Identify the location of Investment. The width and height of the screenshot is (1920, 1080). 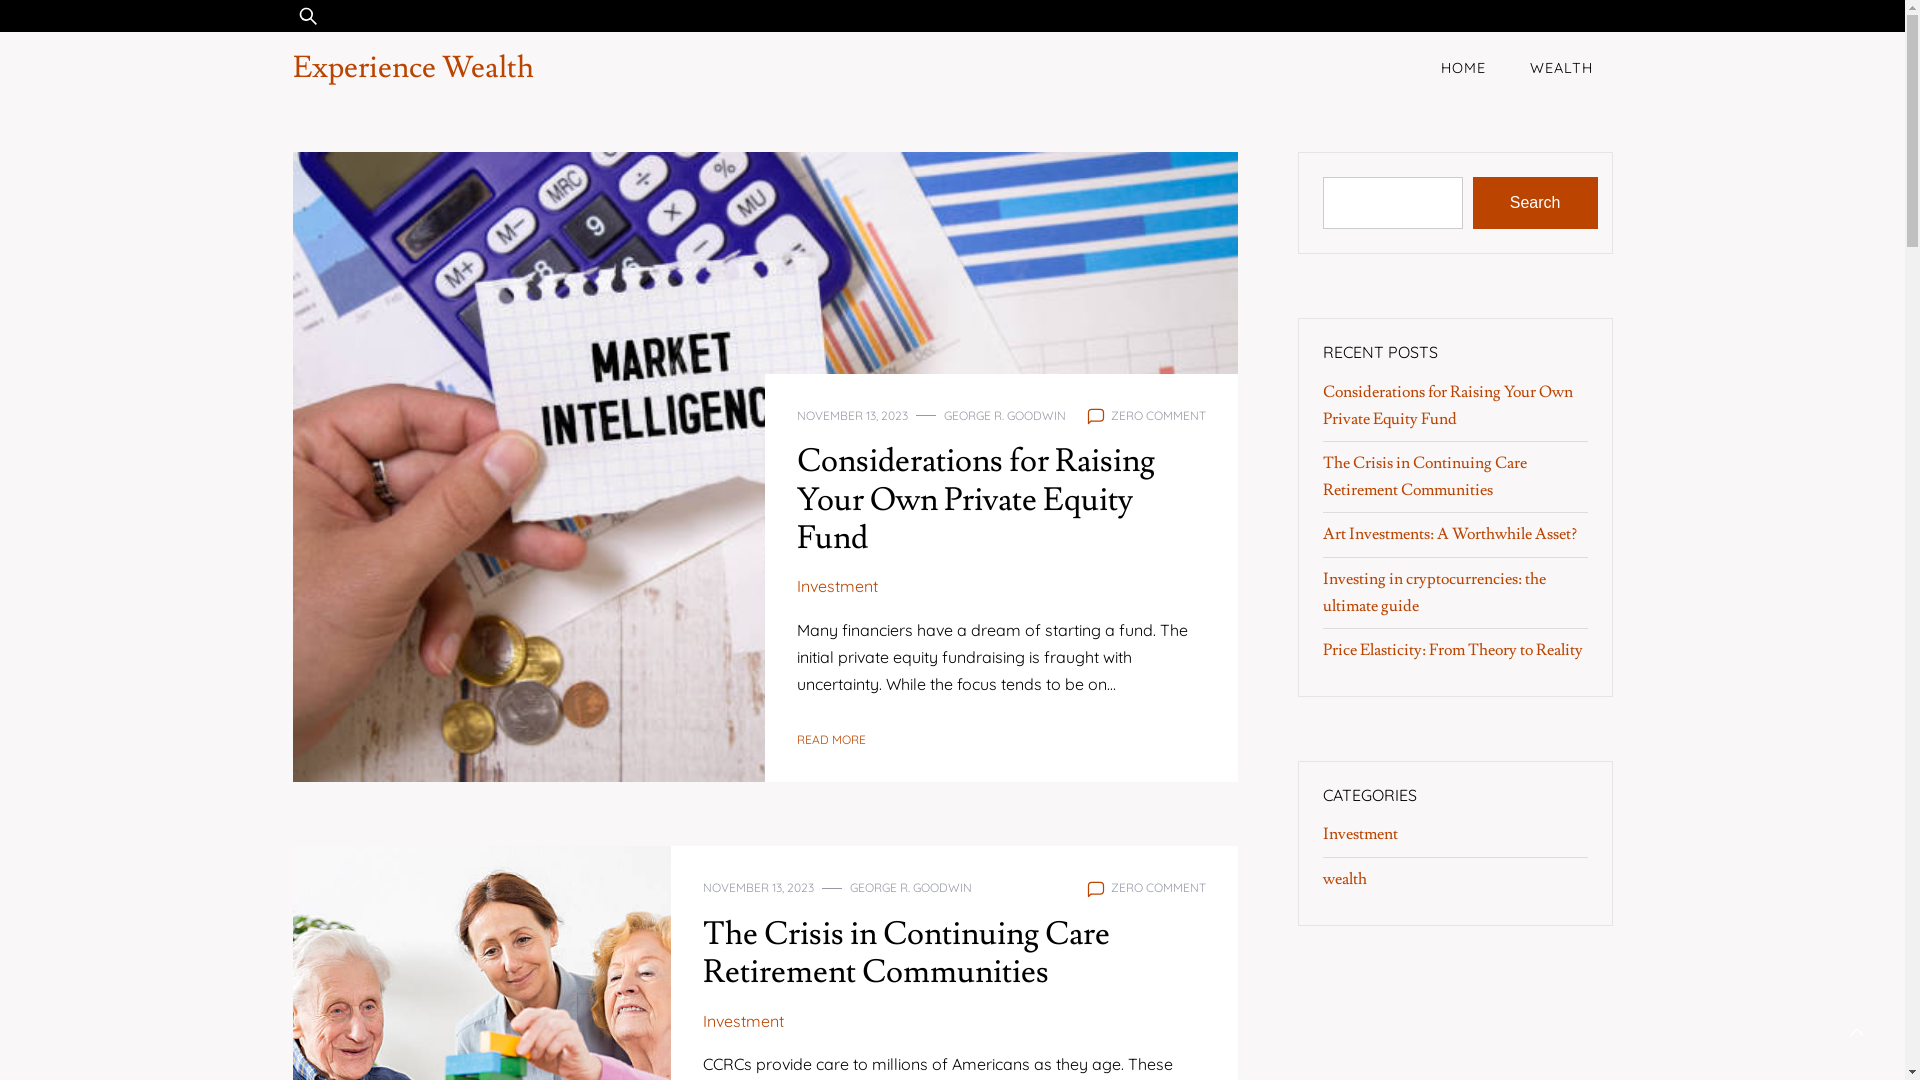
(1360, 834).